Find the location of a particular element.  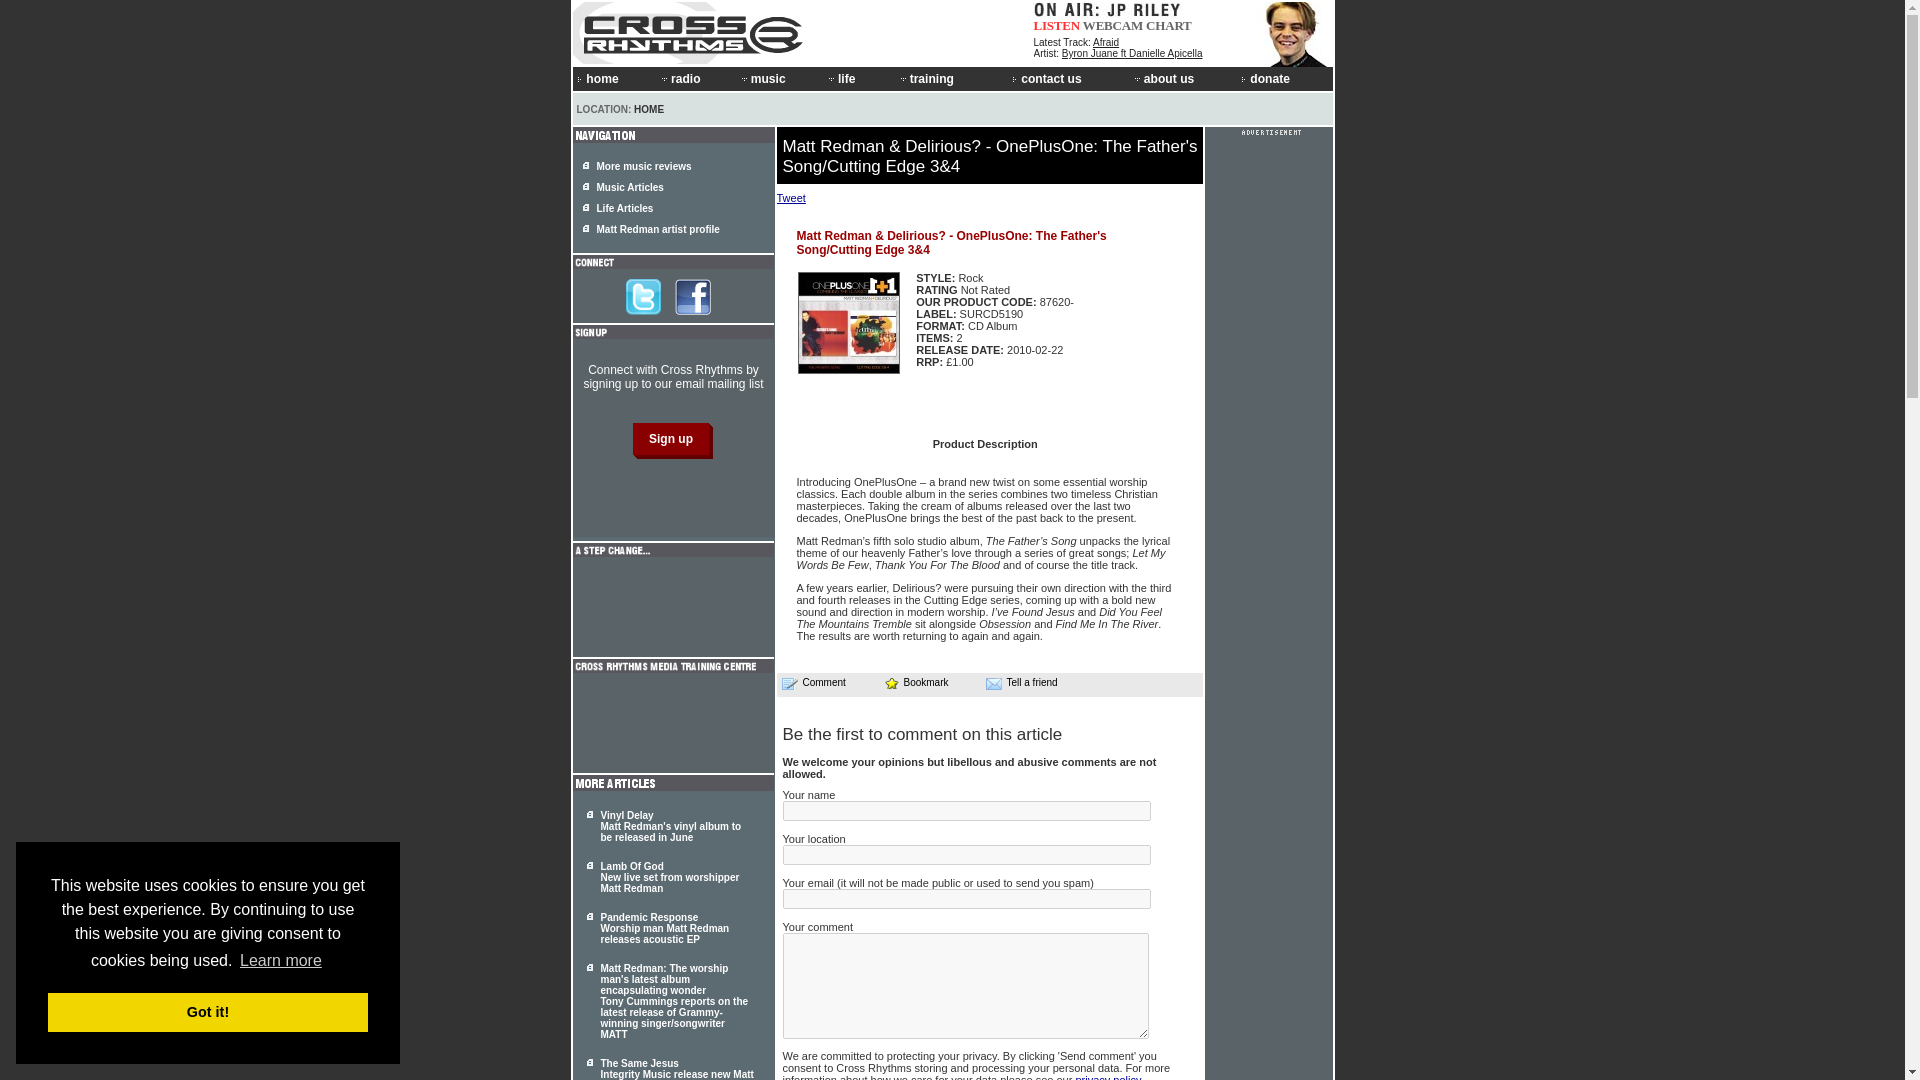

CHART is located at coordinates (1169, 26).